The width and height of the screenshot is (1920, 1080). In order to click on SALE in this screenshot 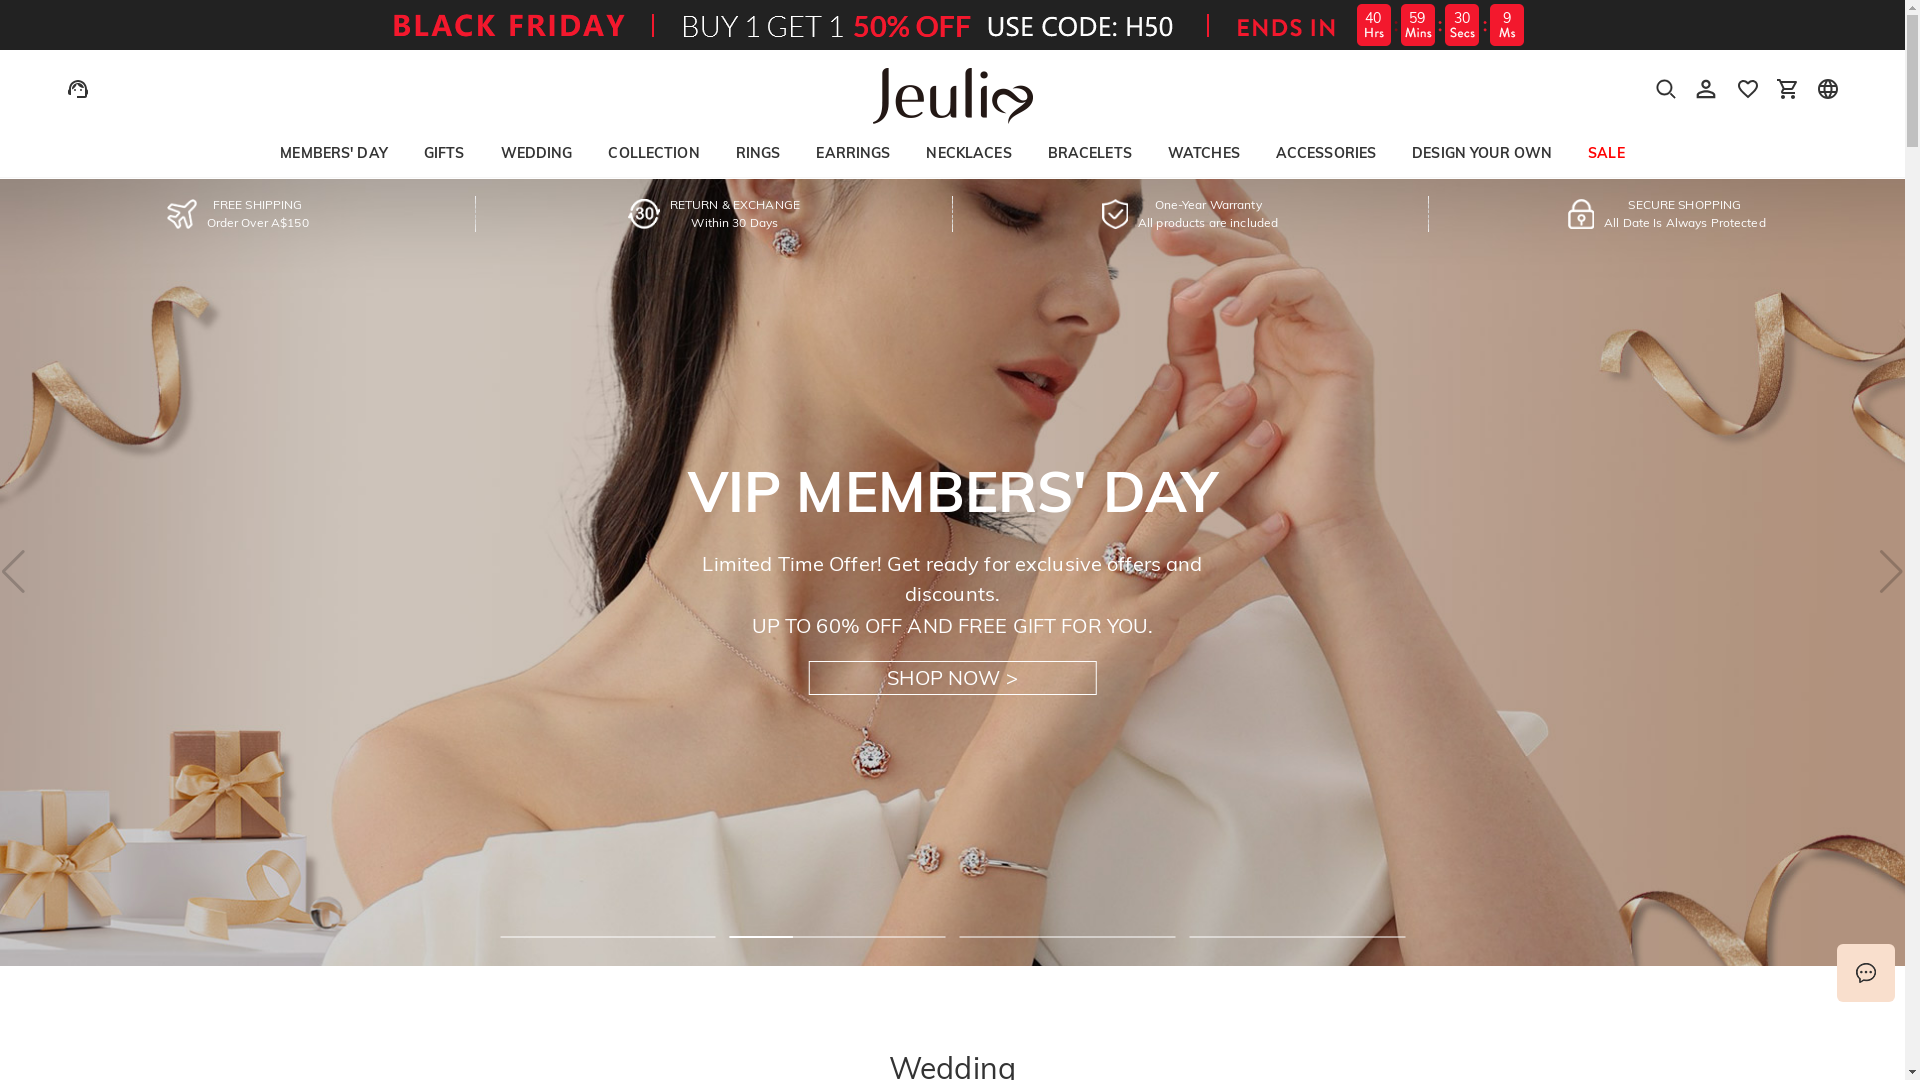, I will do `click(1606, 153)`.